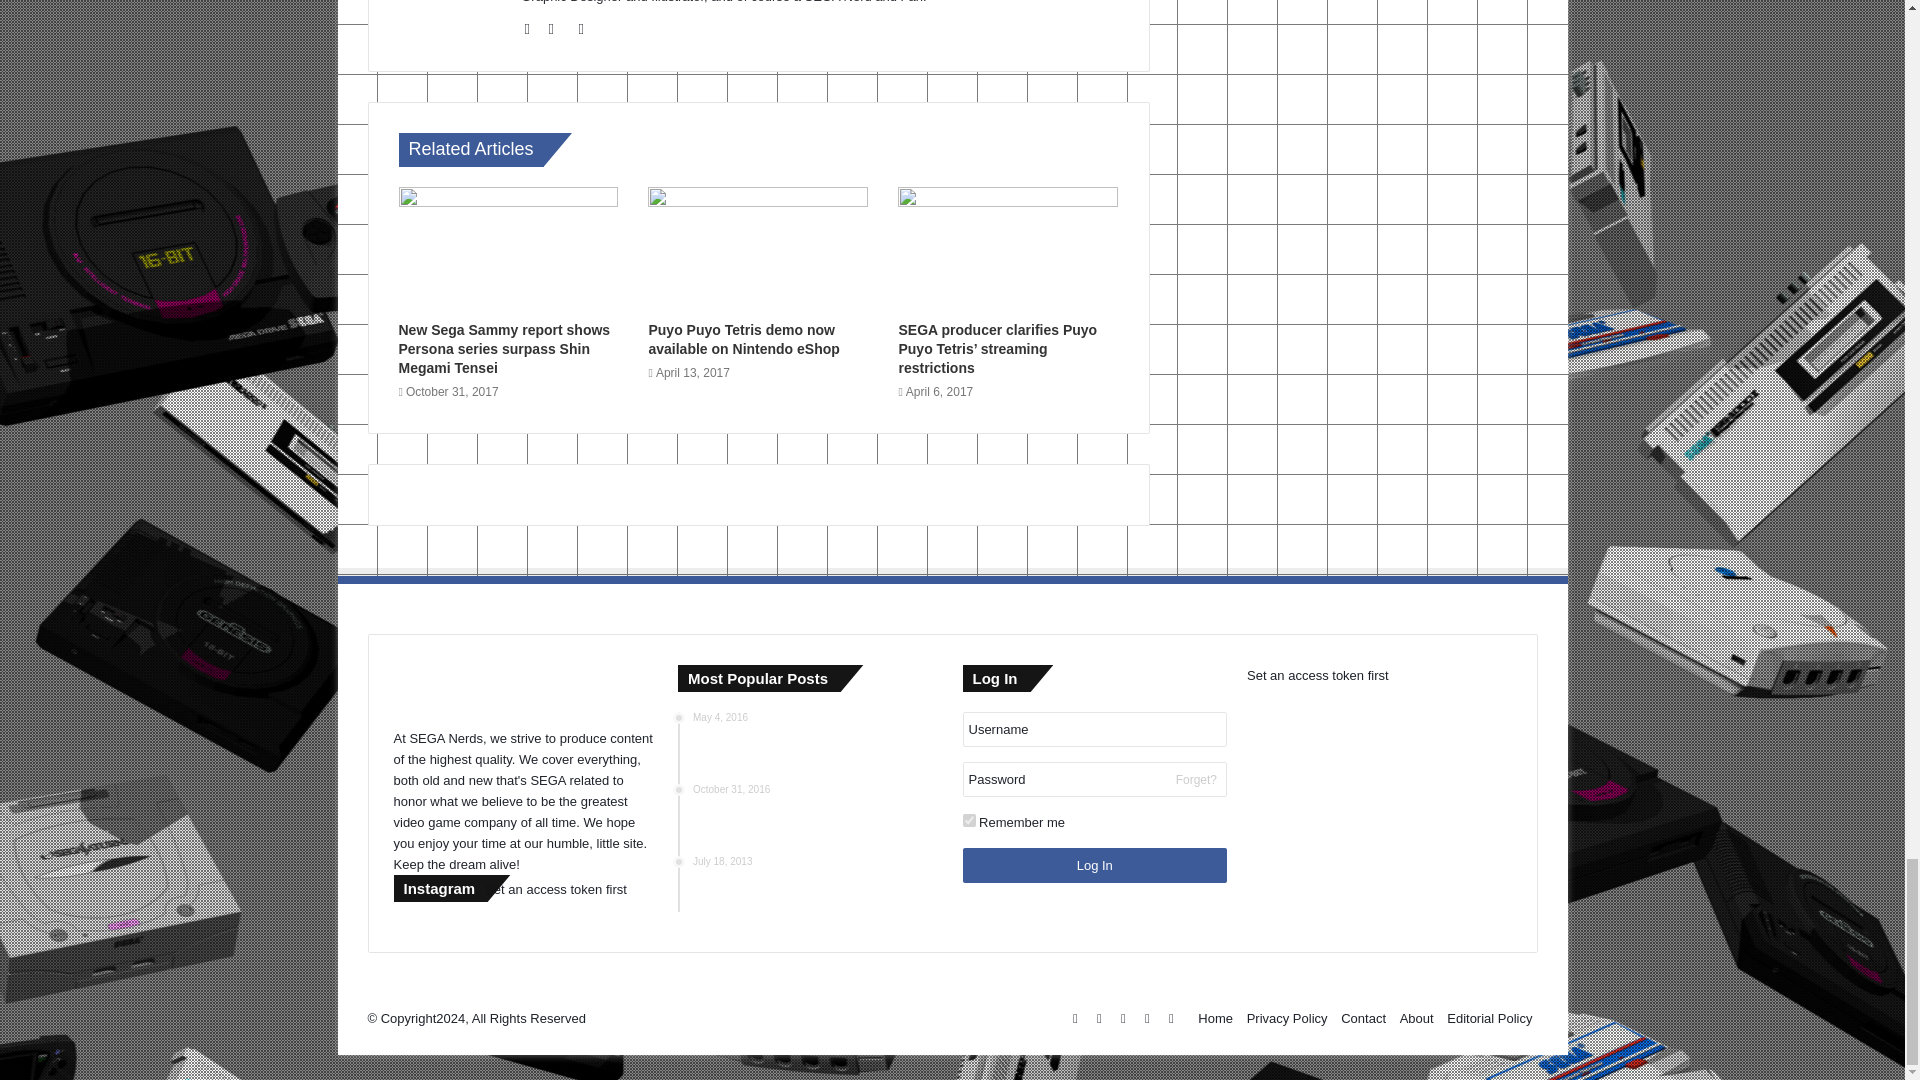 The image size is (1920, 1080). Describe the element at coordinates (1094, 780) in the screenshot. I see `Password` at that location.